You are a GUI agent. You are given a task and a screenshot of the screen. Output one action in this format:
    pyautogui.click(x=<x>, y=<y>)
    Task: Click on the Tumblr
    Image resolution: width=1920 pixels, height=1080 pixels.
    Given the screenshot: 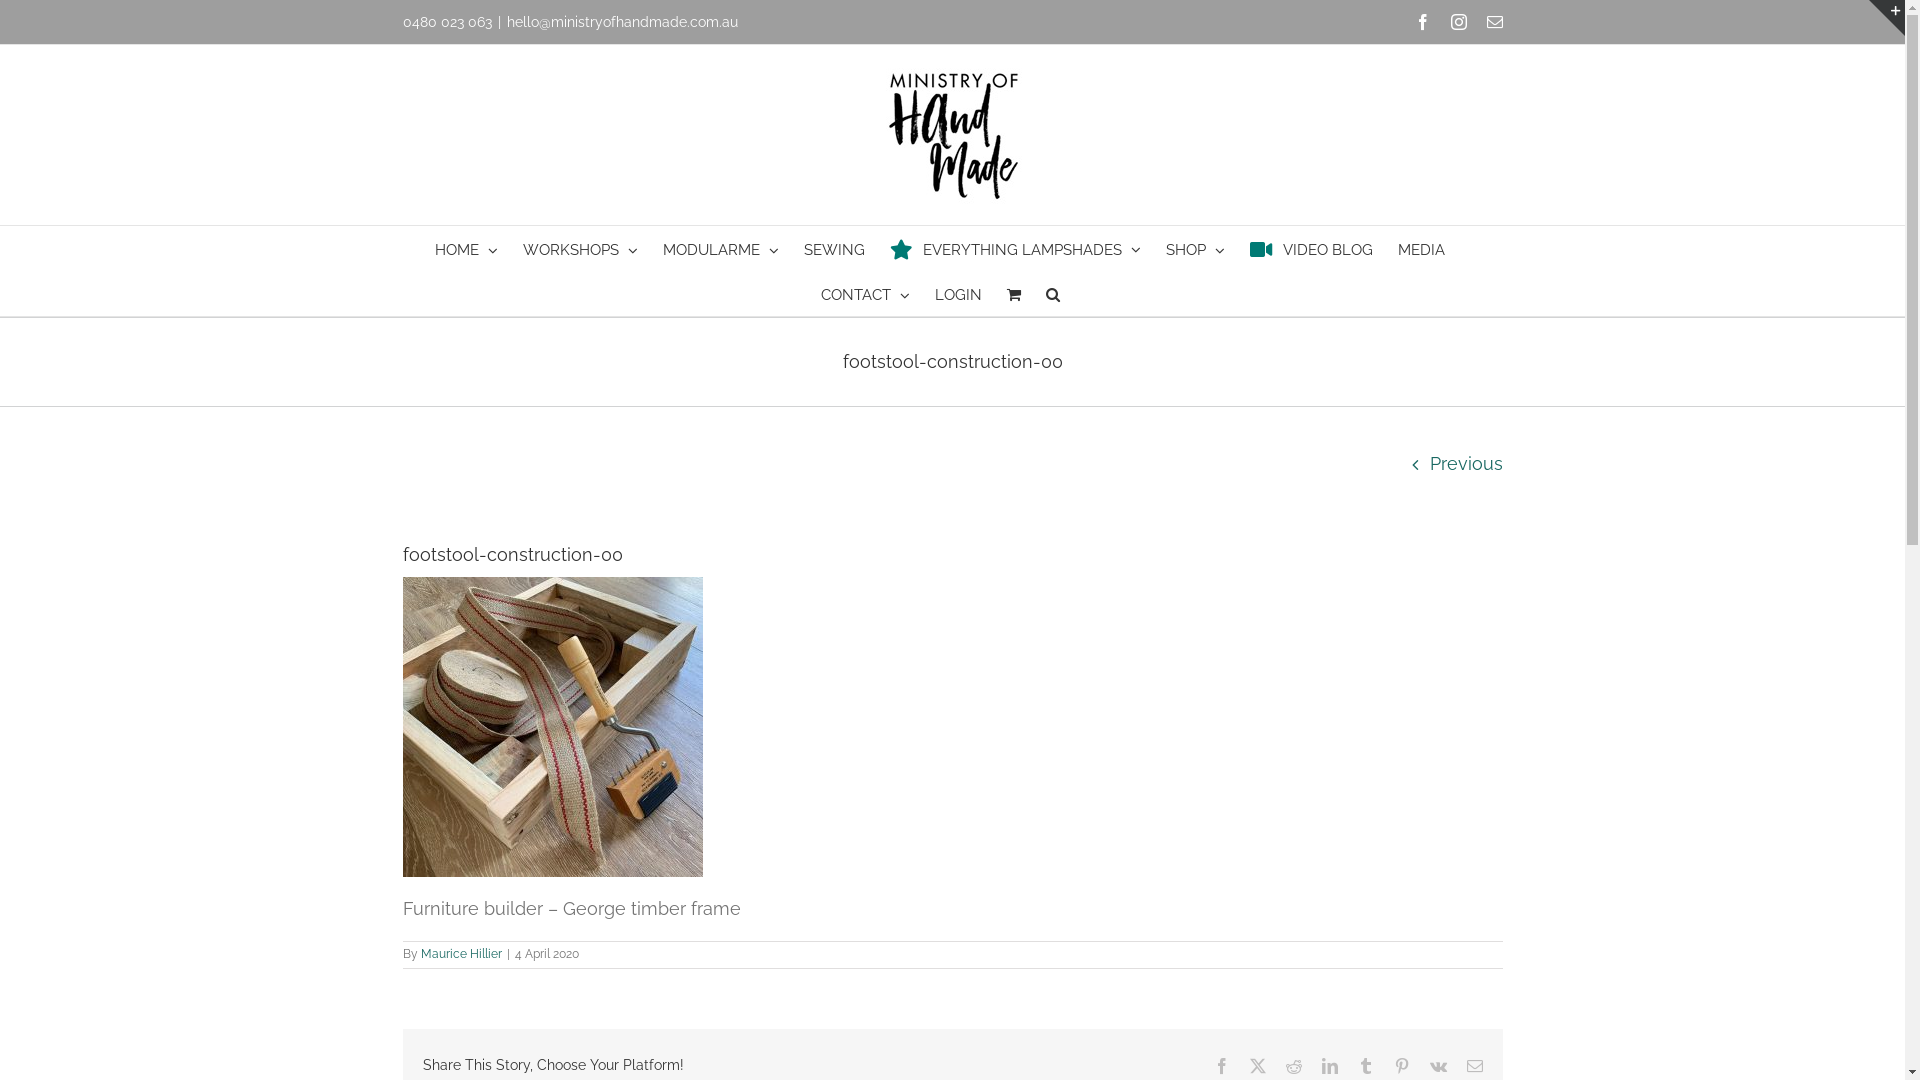 What is the action you would take?
    pyautogui.click(x=1366, y=1066)
    